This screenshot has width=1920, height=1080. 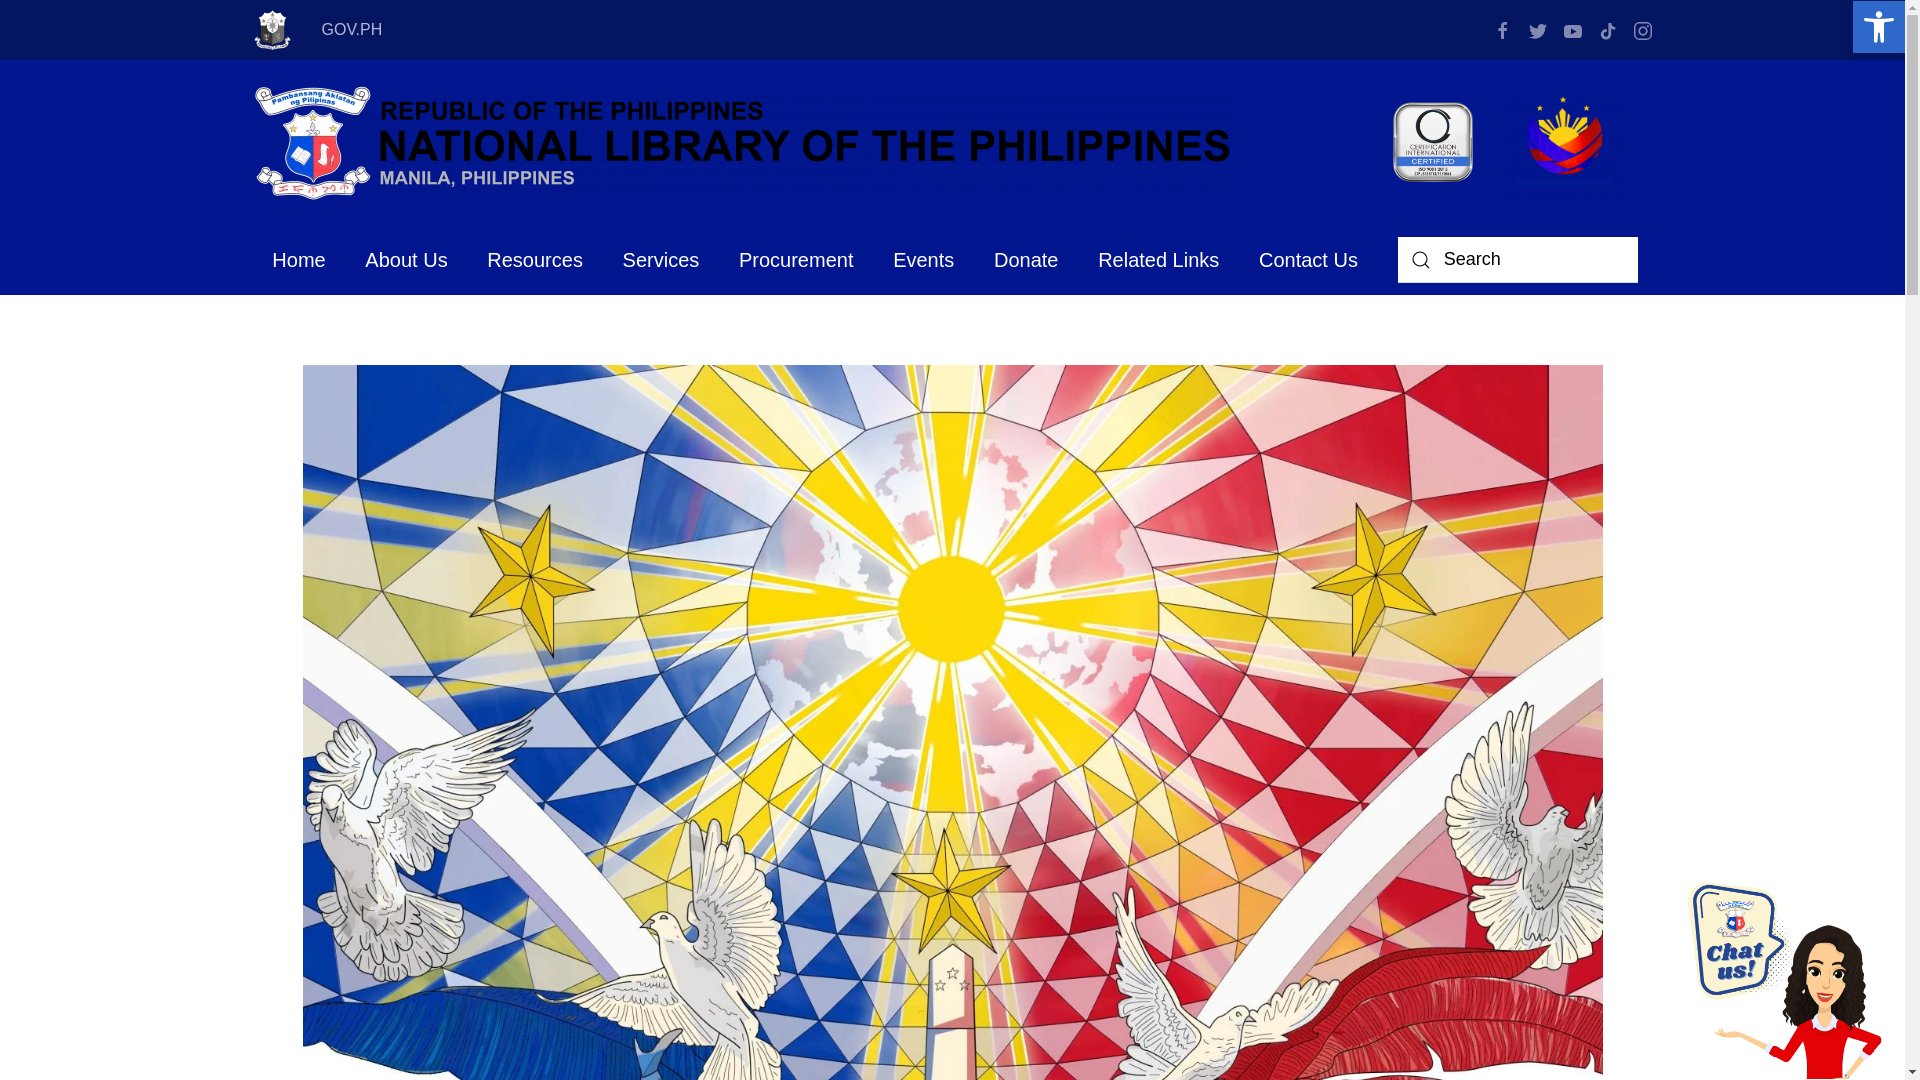 I want to click on About Us, so click(x=406, y=259).